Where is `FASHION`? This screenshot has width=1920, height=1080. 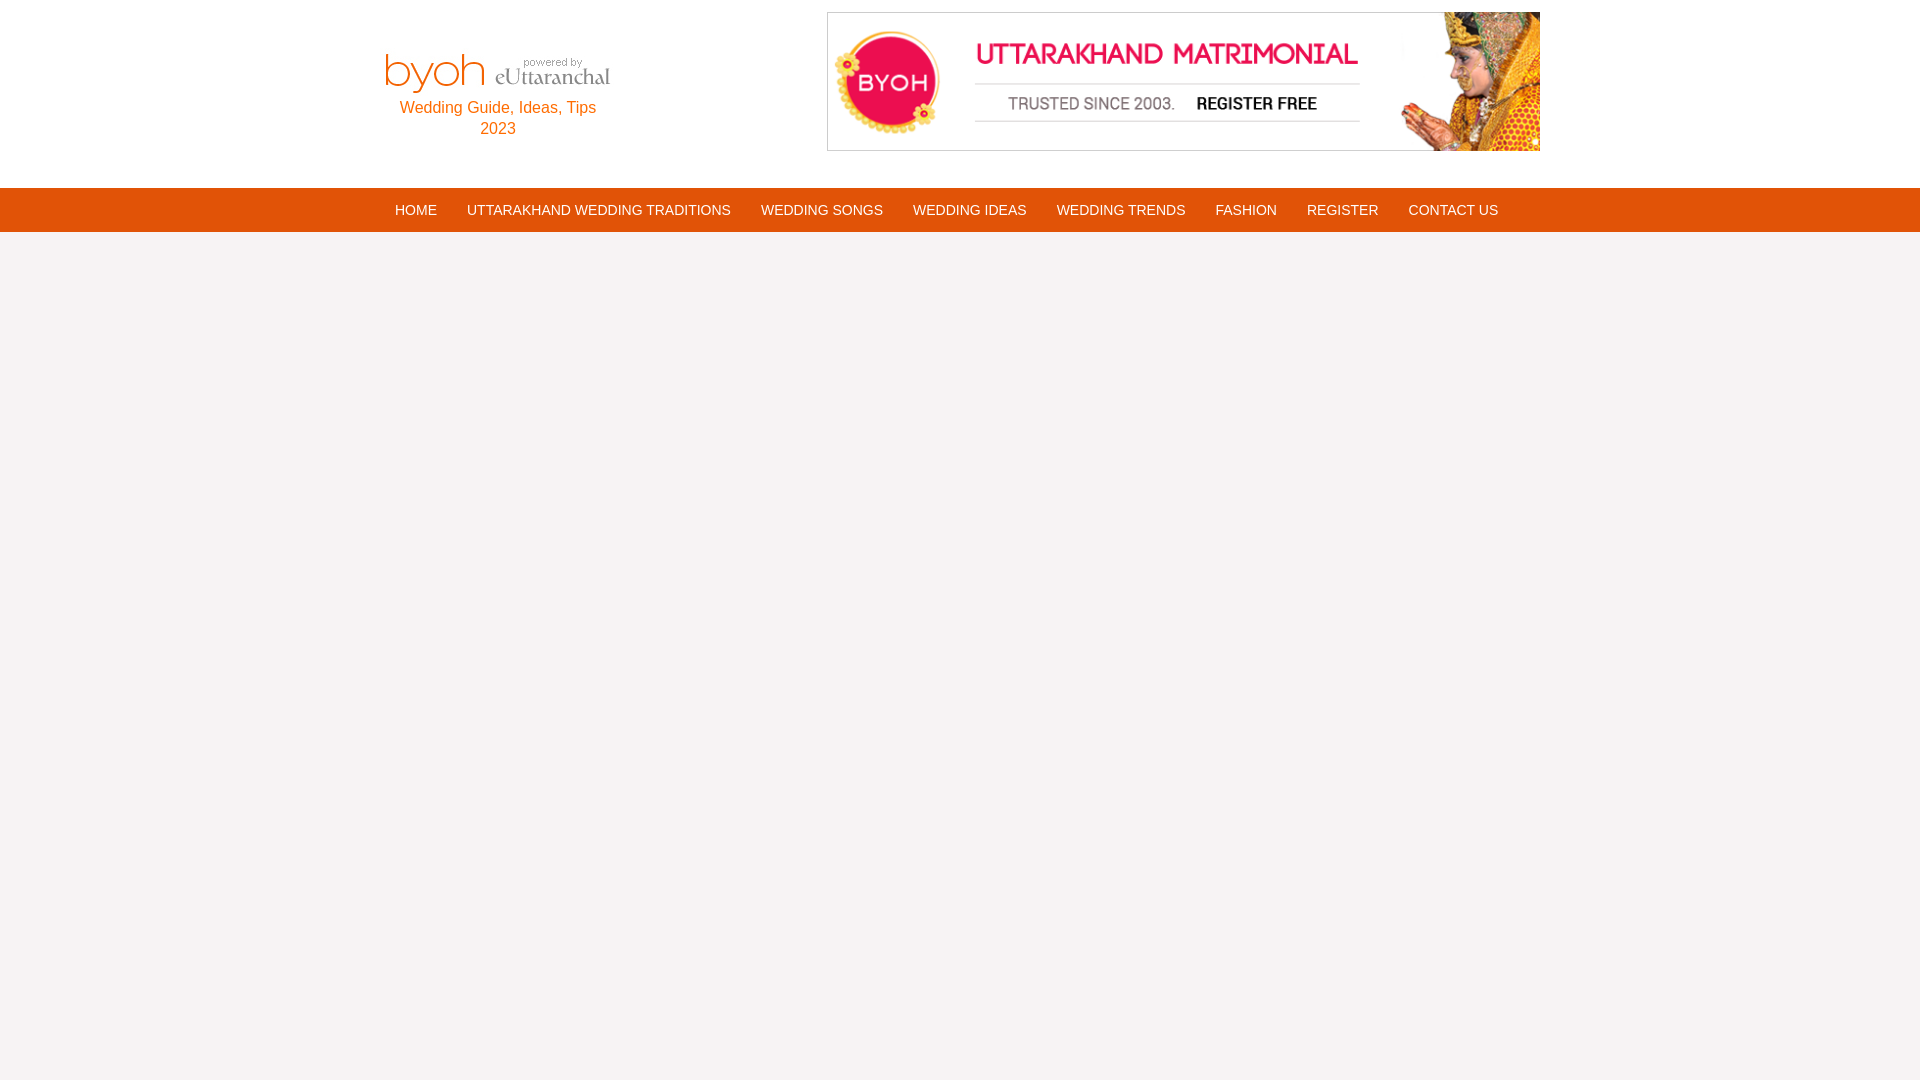
FASHION is located at coordinates (1245, 210).